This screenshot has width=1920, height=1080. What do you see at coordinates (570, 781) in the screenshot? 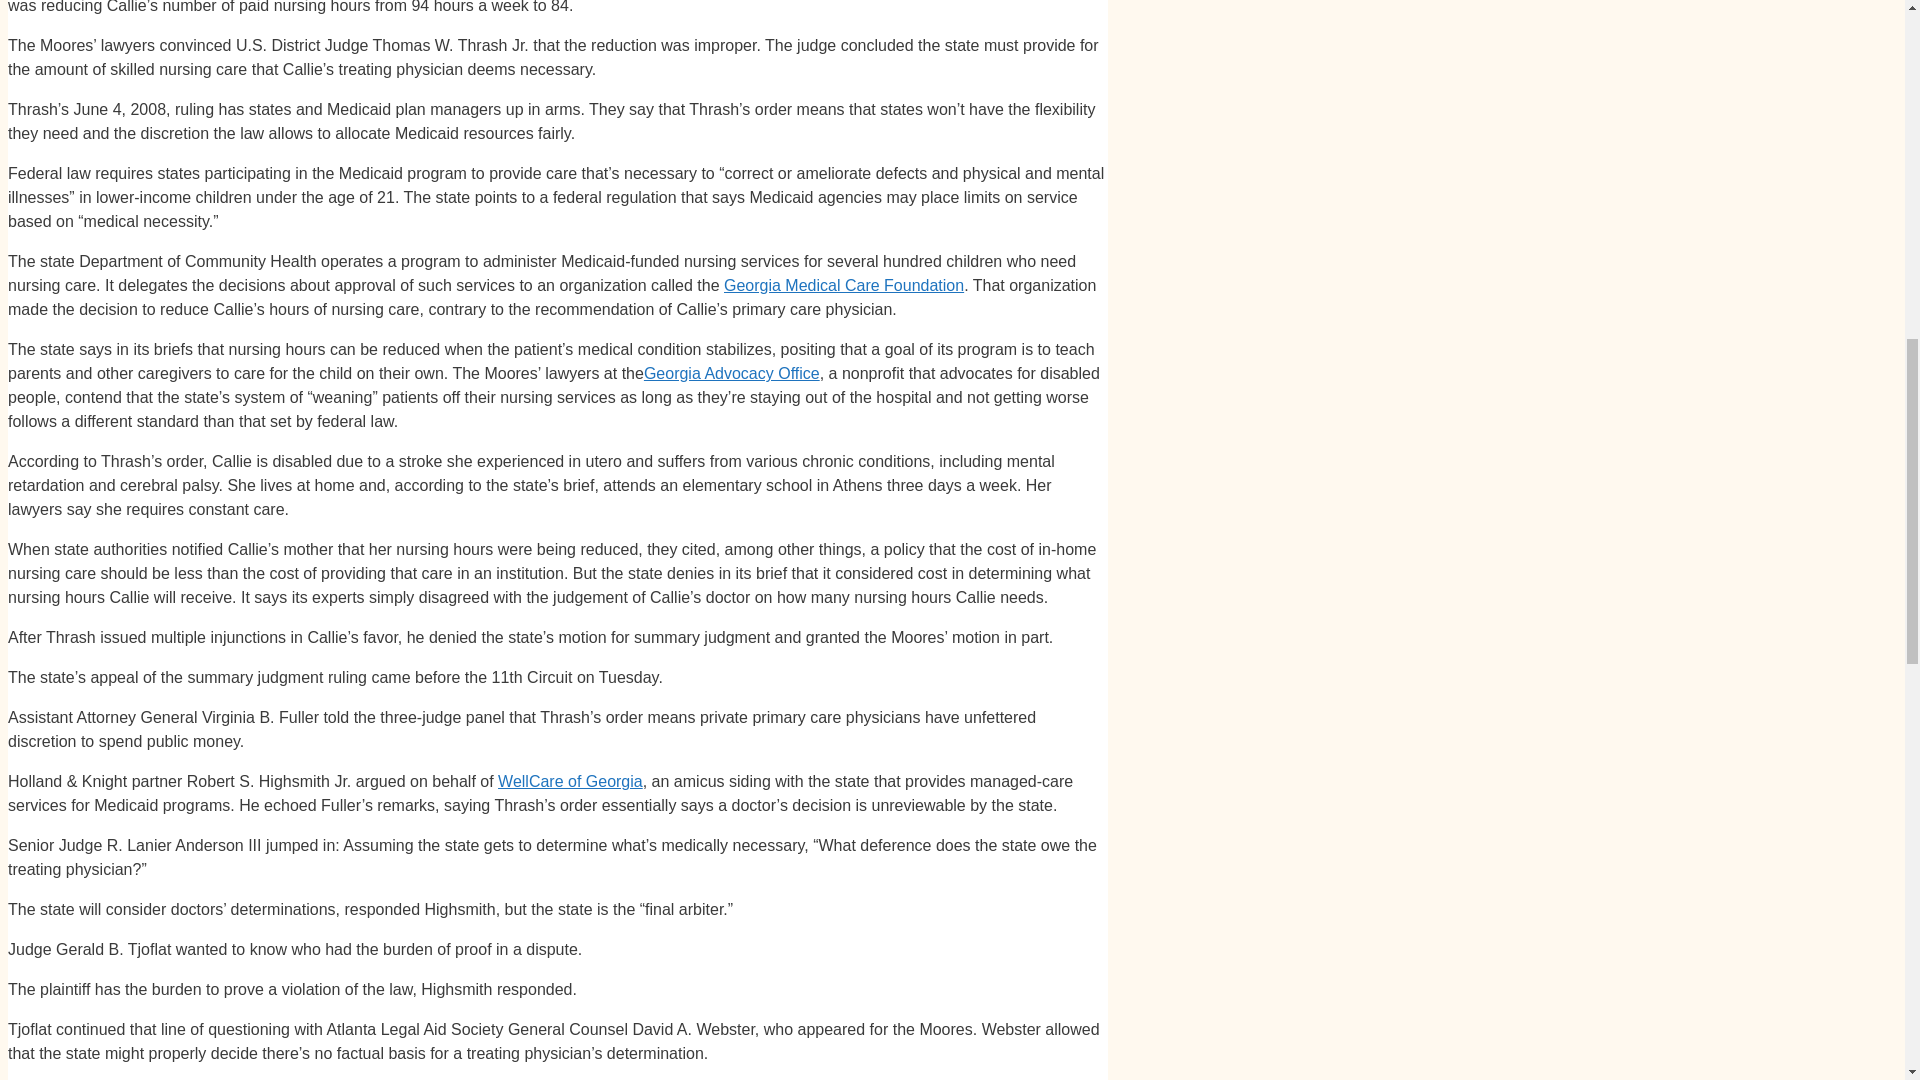
I see `WellCare of Georgia` at bounding box center [570, 781].